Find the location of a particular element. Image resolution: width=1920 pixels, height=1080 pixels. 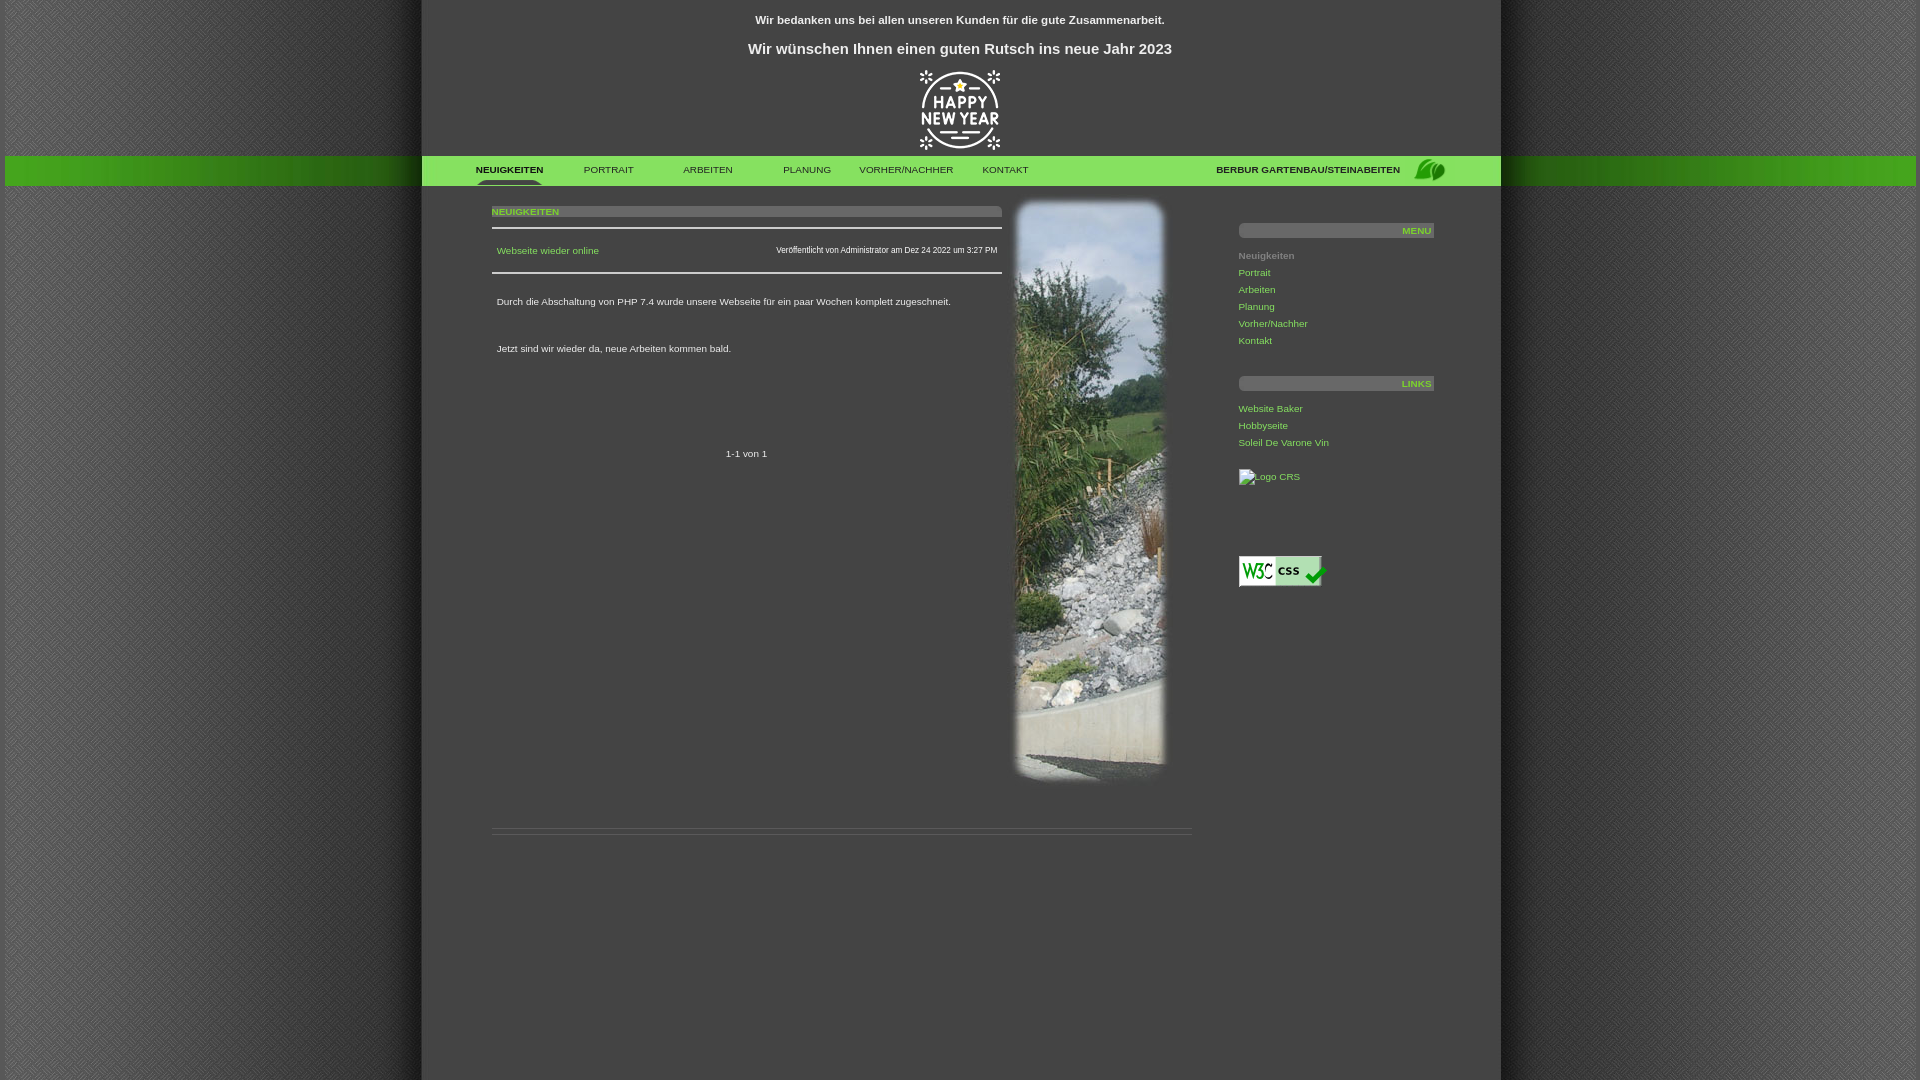

Vorher/Nachher is located at coordinates (1272, 324).